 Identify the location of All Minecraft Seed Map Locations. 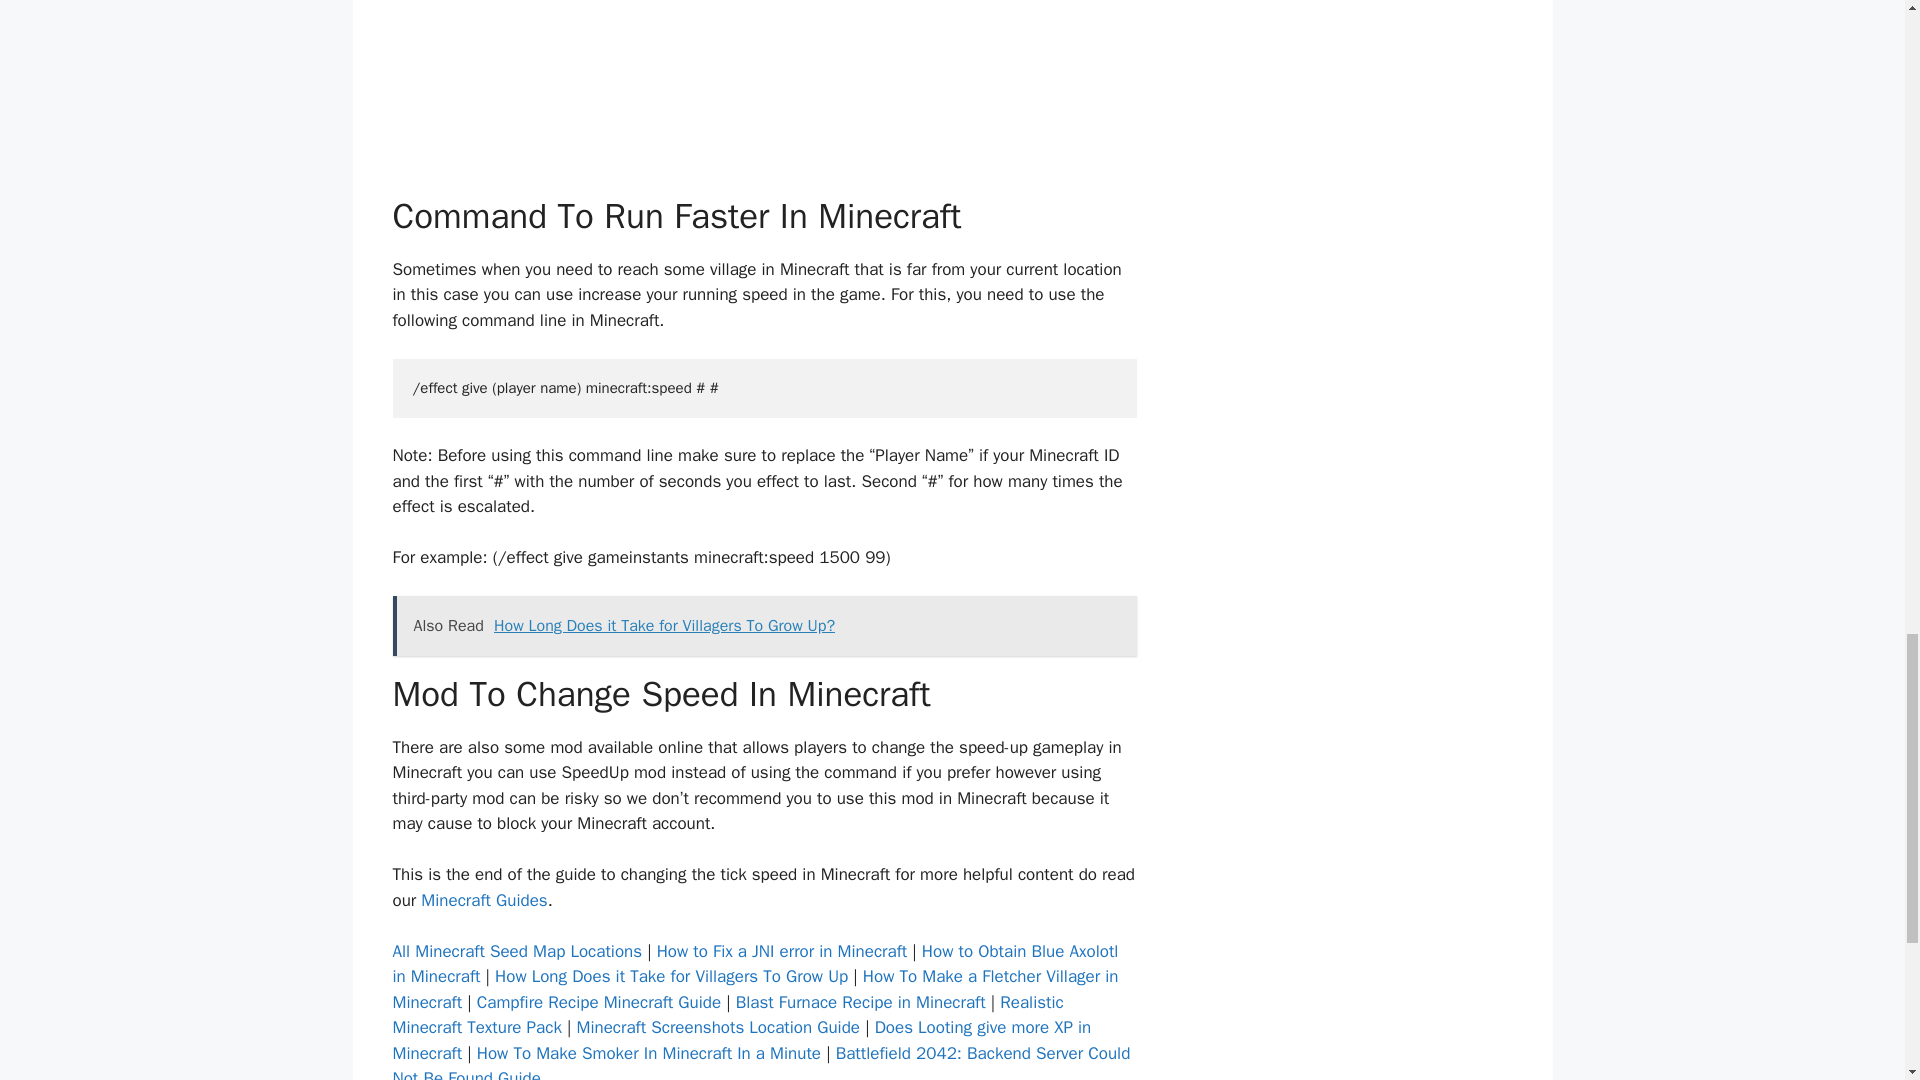
(516, 951).